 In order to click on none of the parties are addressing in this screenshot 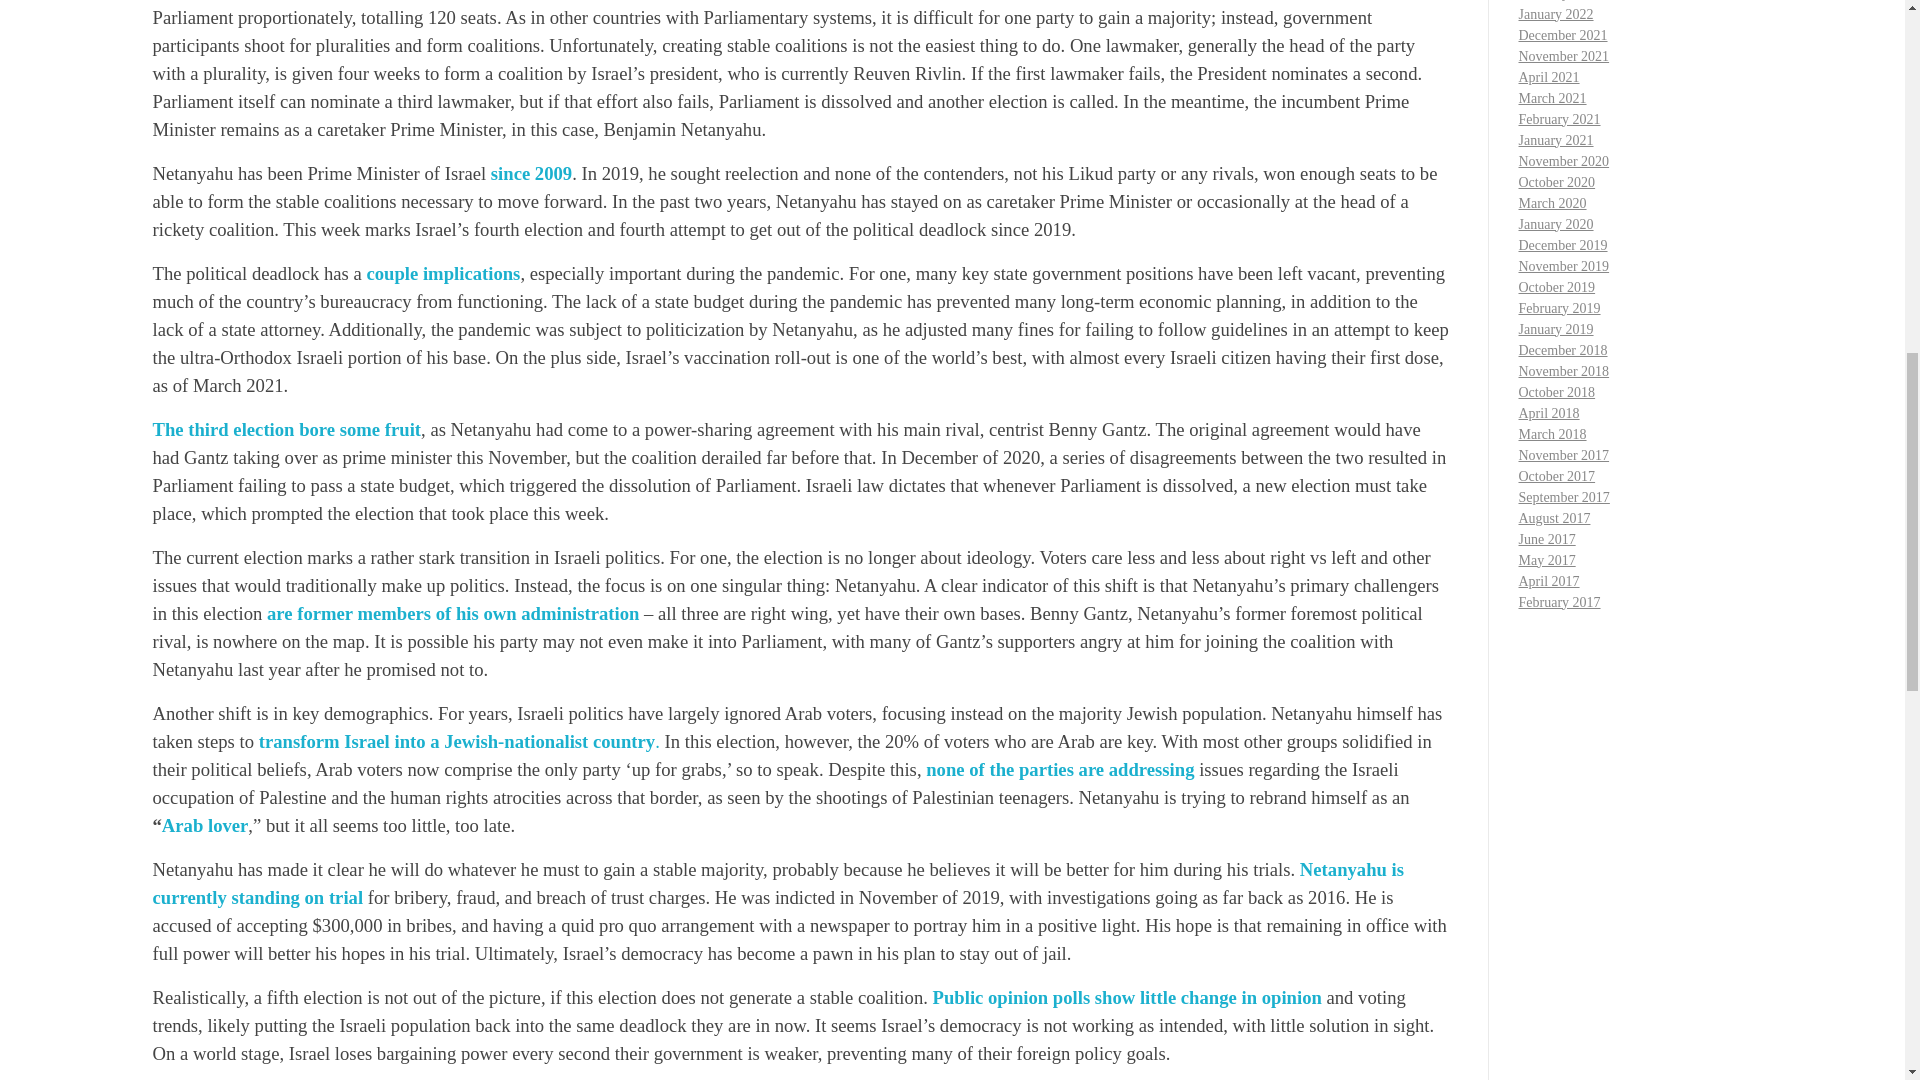, I will do `click(1060, 769)`.